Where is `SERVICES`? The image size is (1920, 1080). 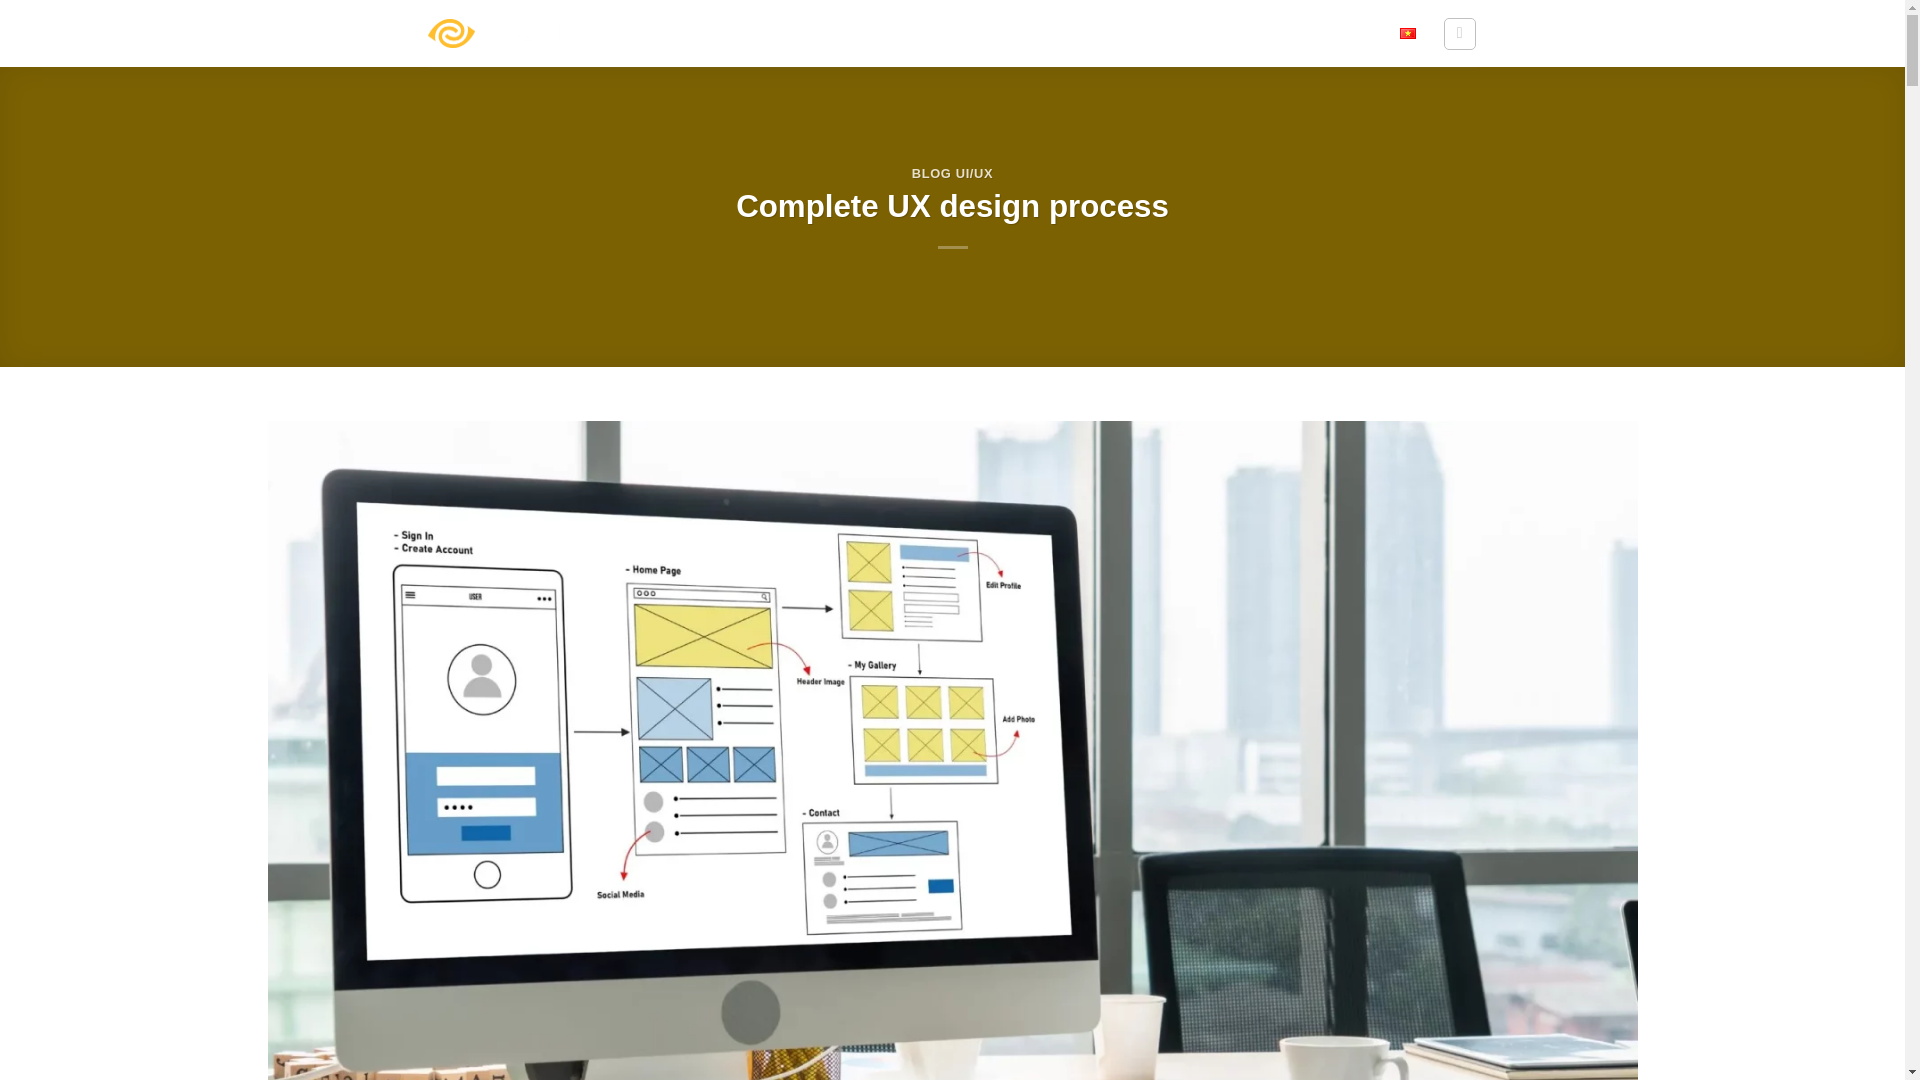
SERVICES is located at coordinates (1054, 34).